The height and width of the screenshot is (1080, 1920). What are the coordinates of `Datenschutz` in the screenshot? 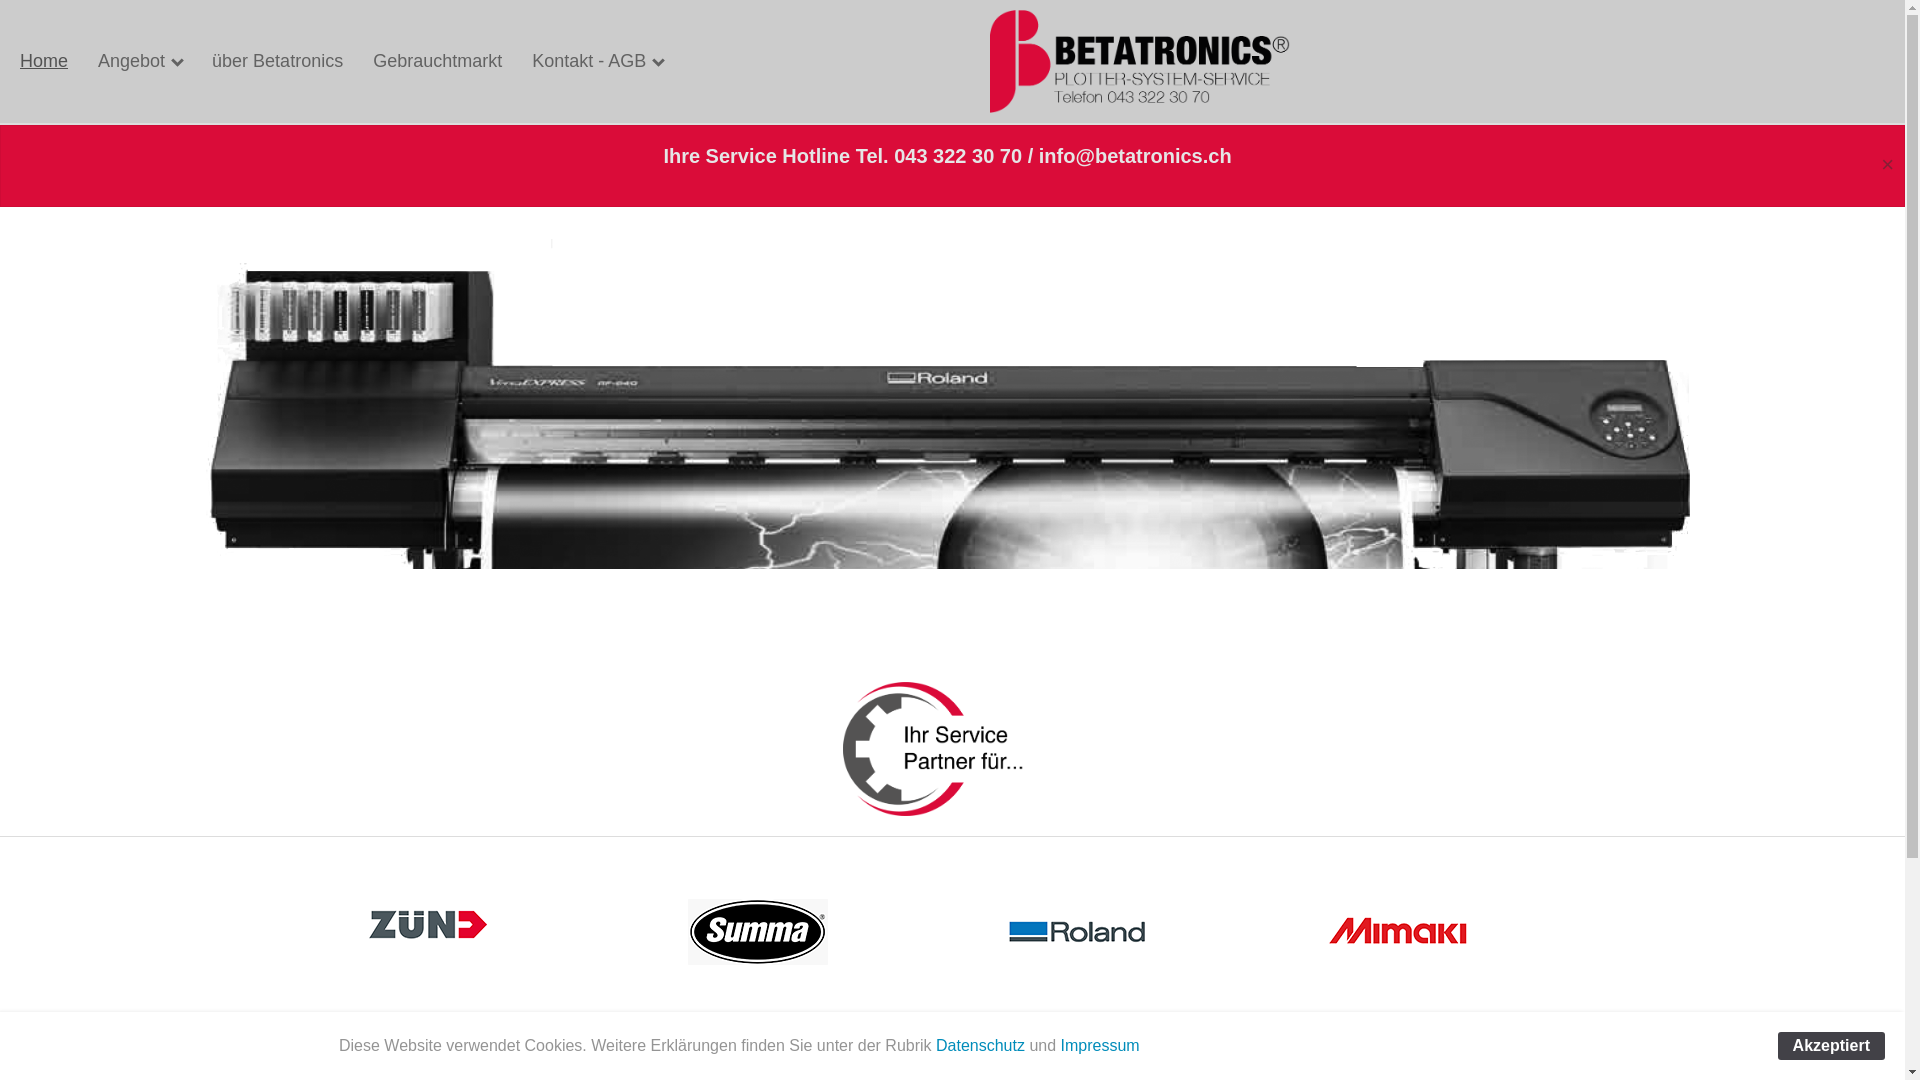 It's located at (980, 1046).